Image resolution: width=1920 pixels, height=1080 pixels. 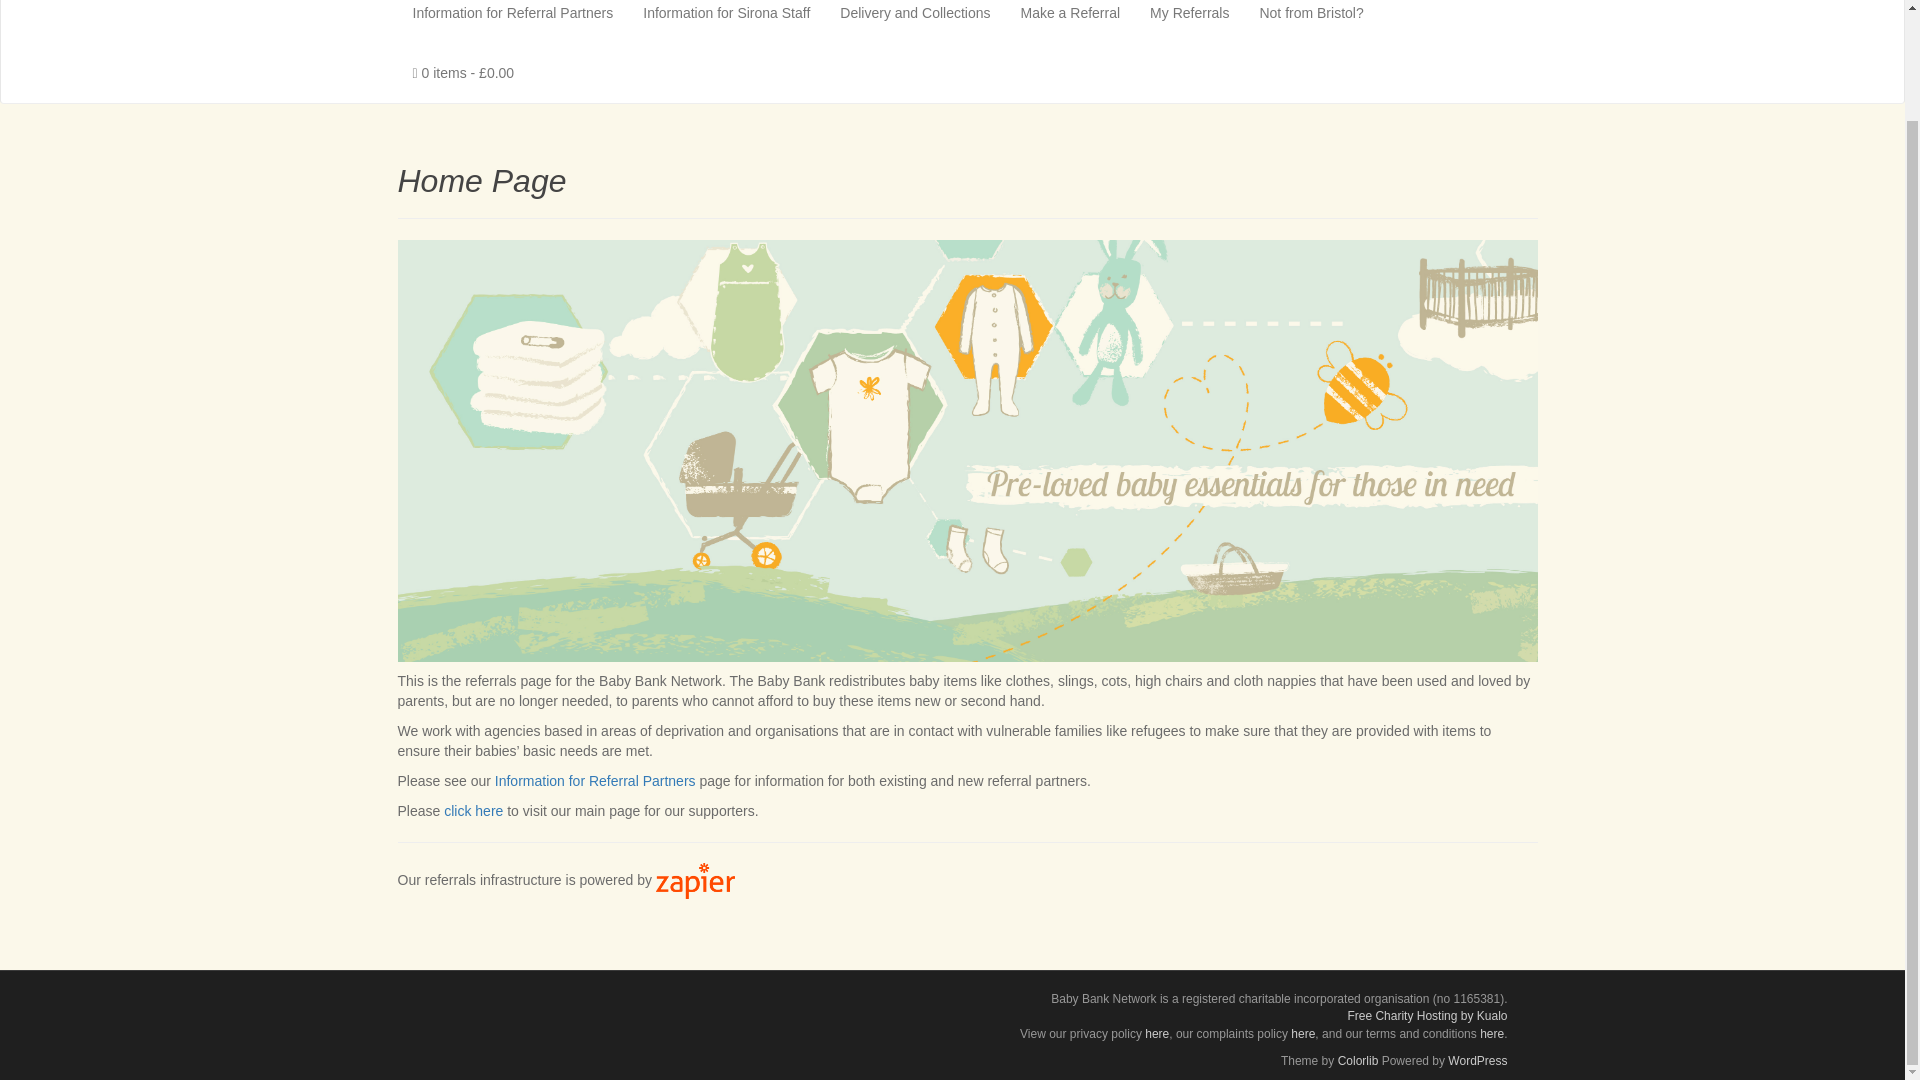 What do you see at coordinates (914, 22) in the screenshot?
I see `Delivery and Collections` at bounding box center [914, 22].